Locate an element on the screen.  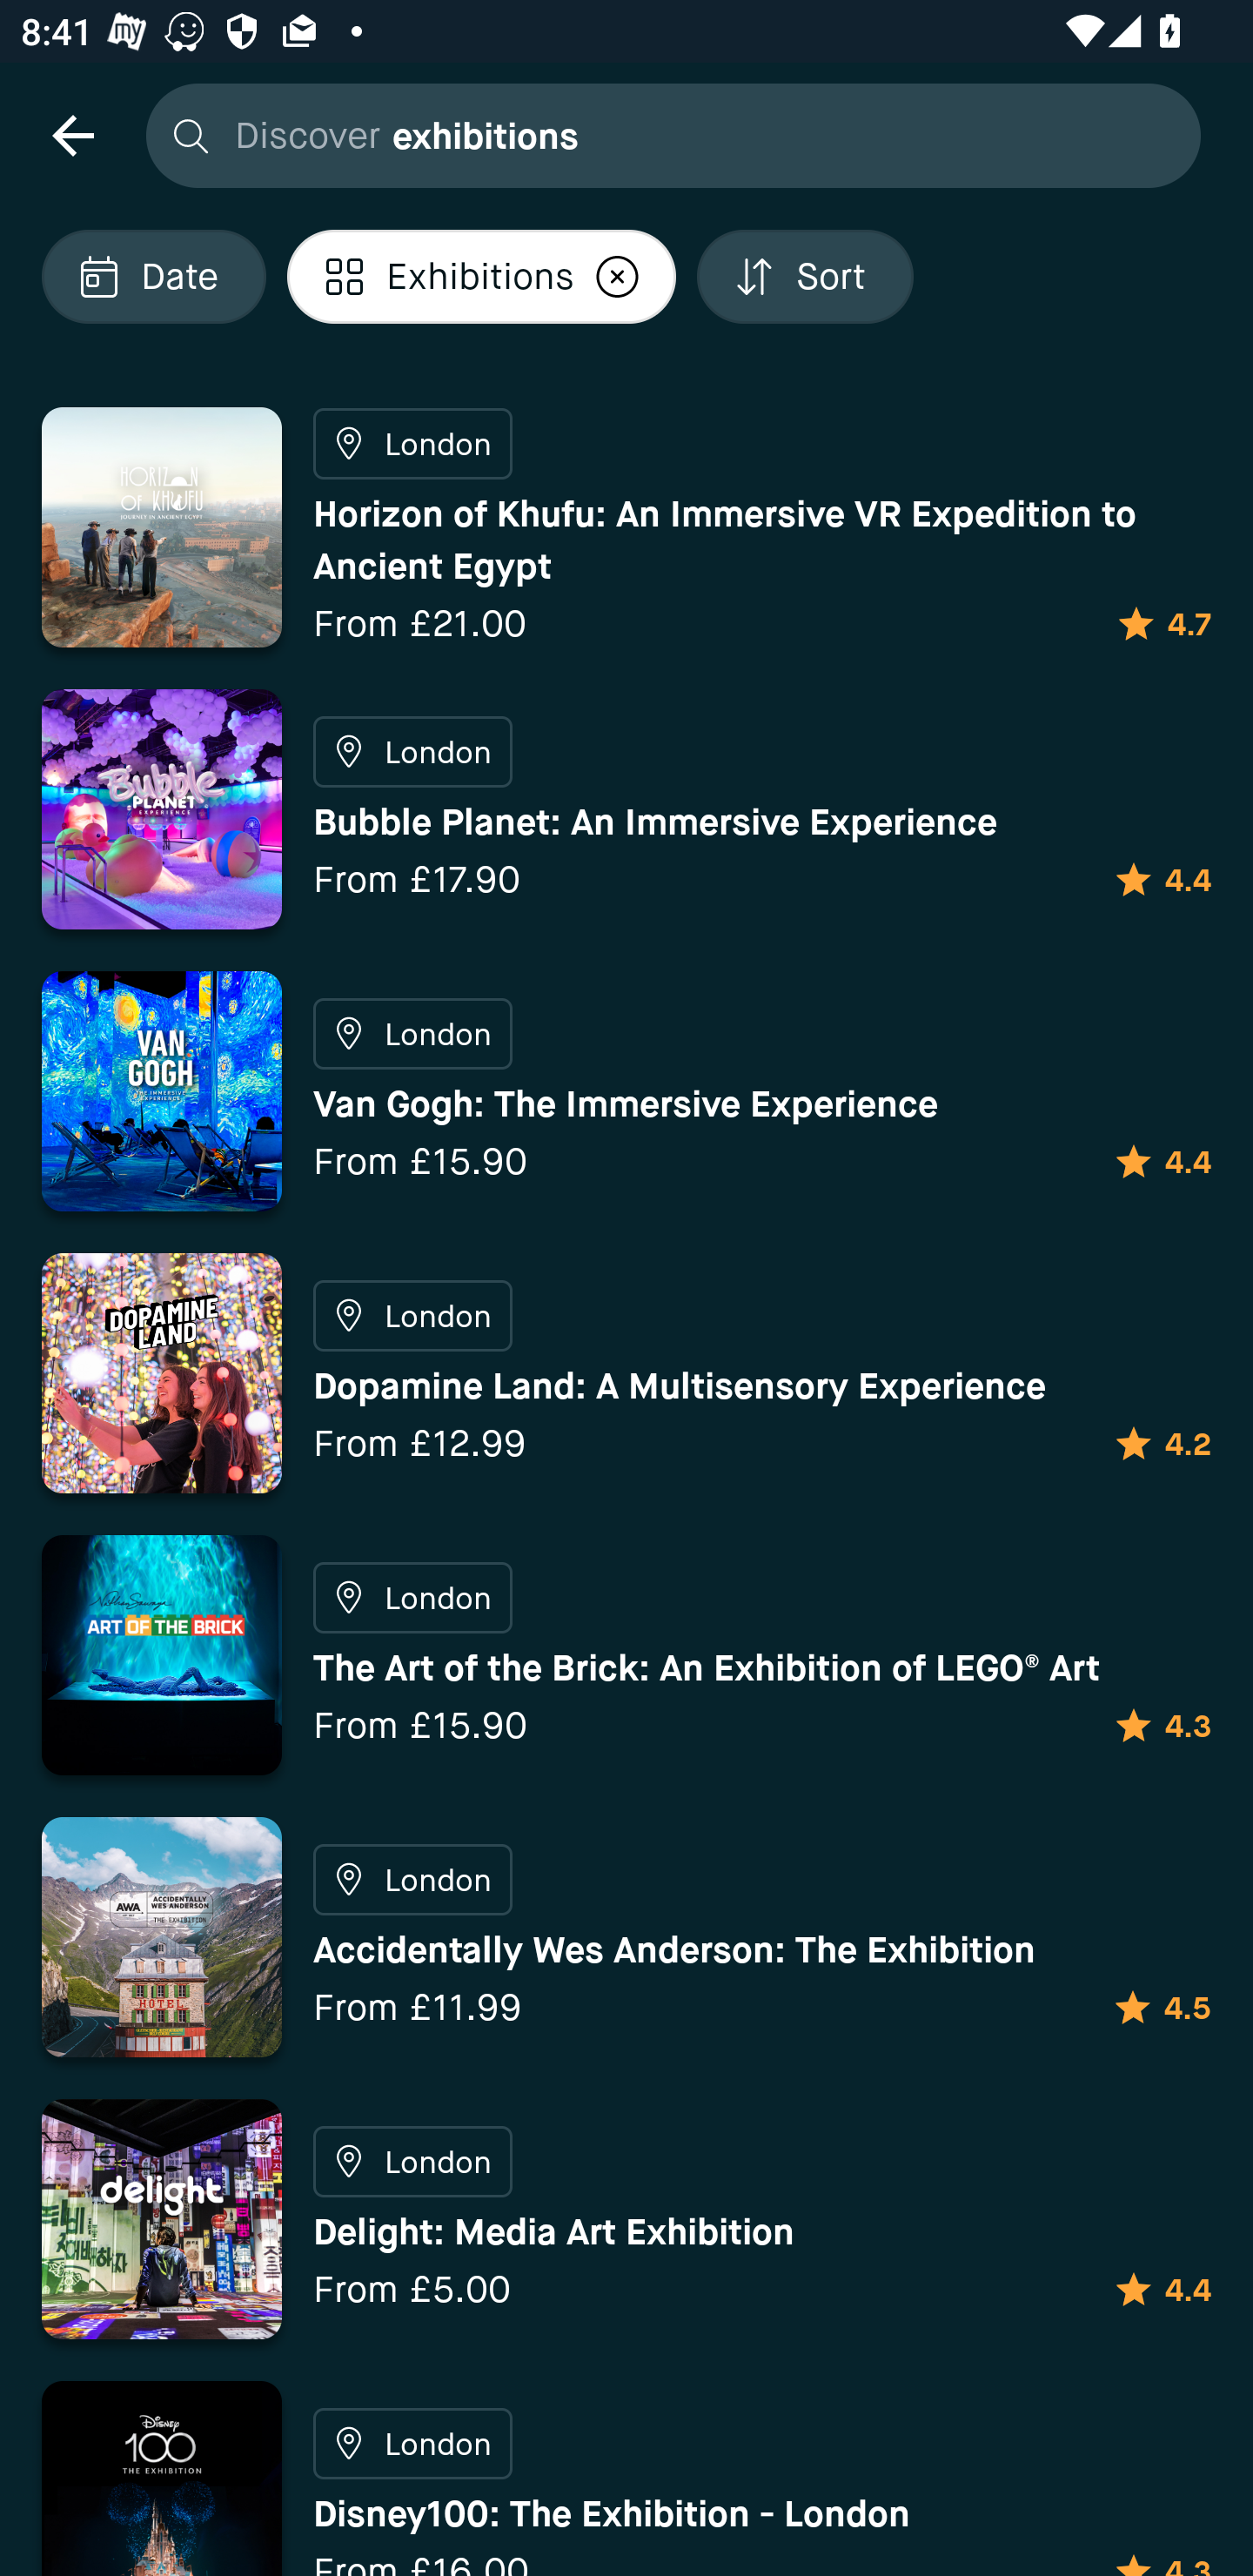
Localized description Sort is located at coordinates (804, 277).